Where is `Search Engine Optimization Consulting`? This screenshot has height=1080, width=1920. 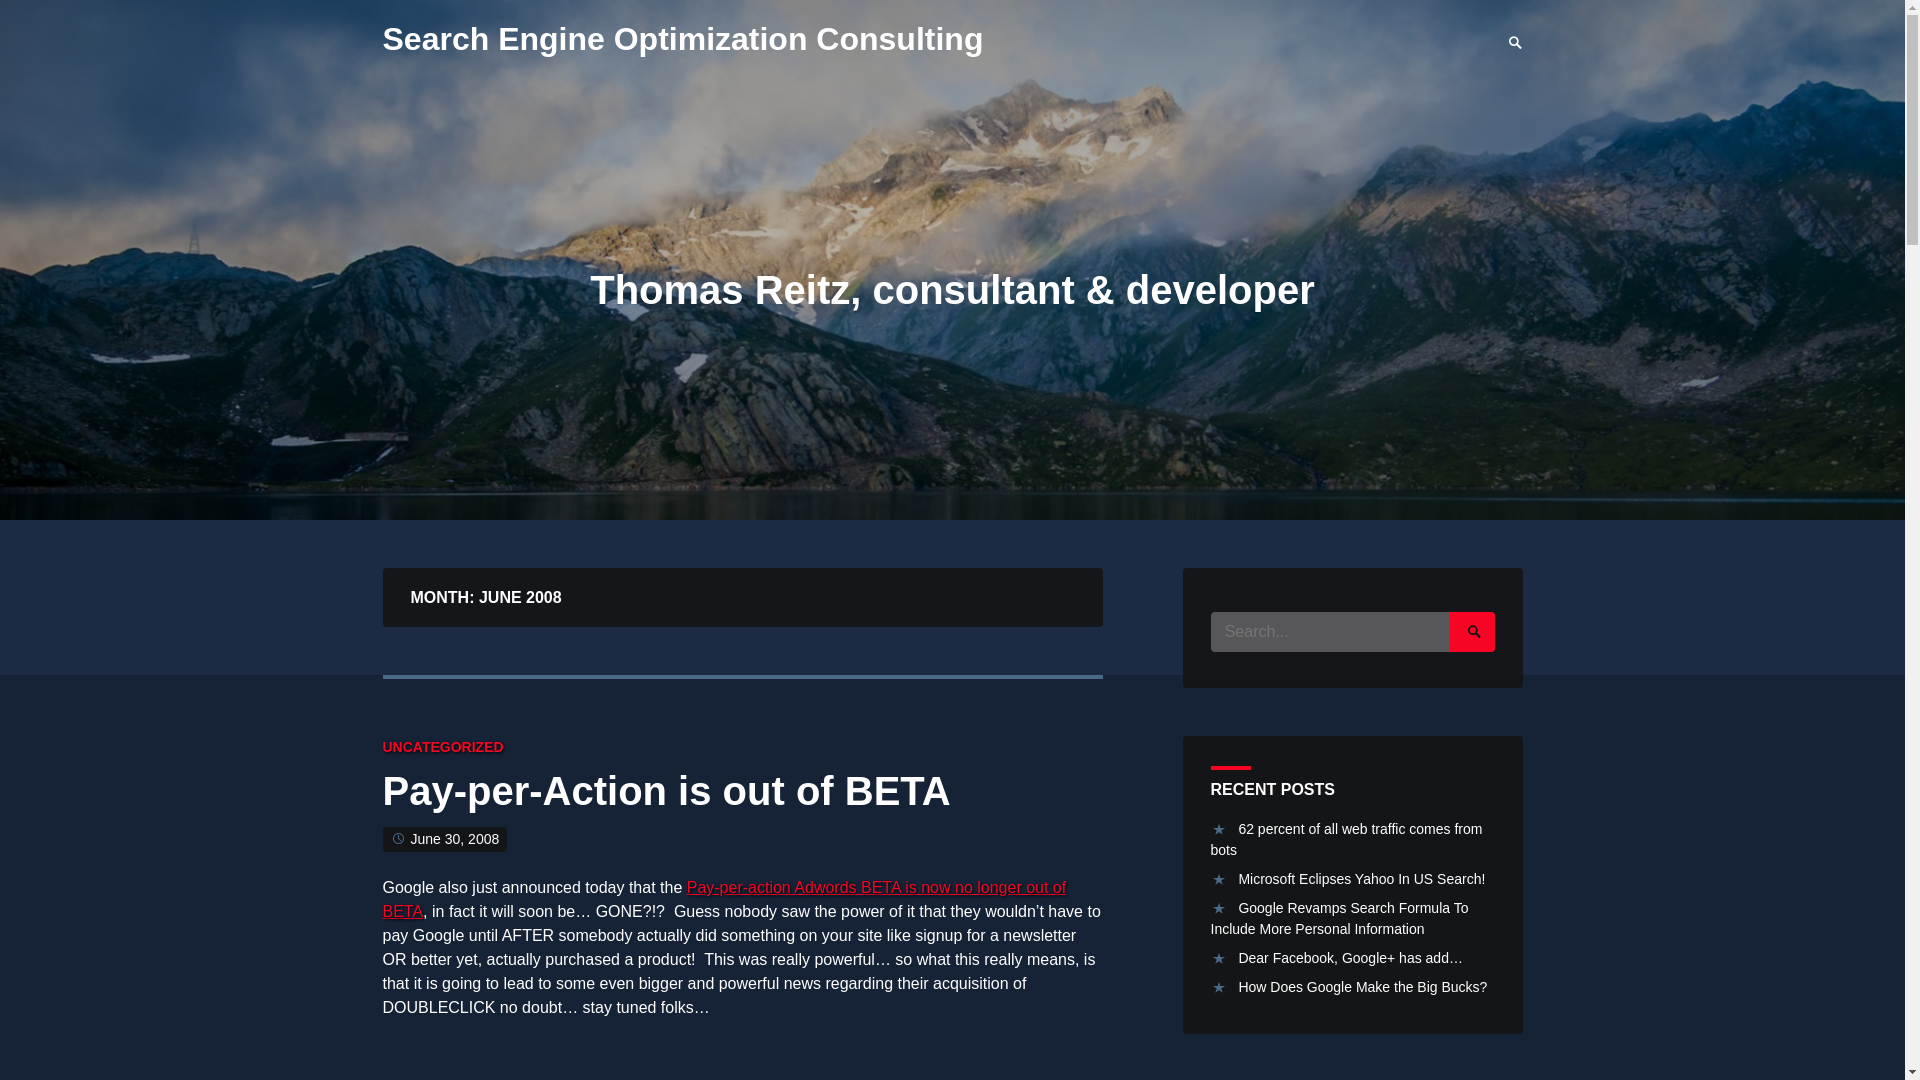
Search Engine Optimization Consulting is located at coordinates (682, 38).